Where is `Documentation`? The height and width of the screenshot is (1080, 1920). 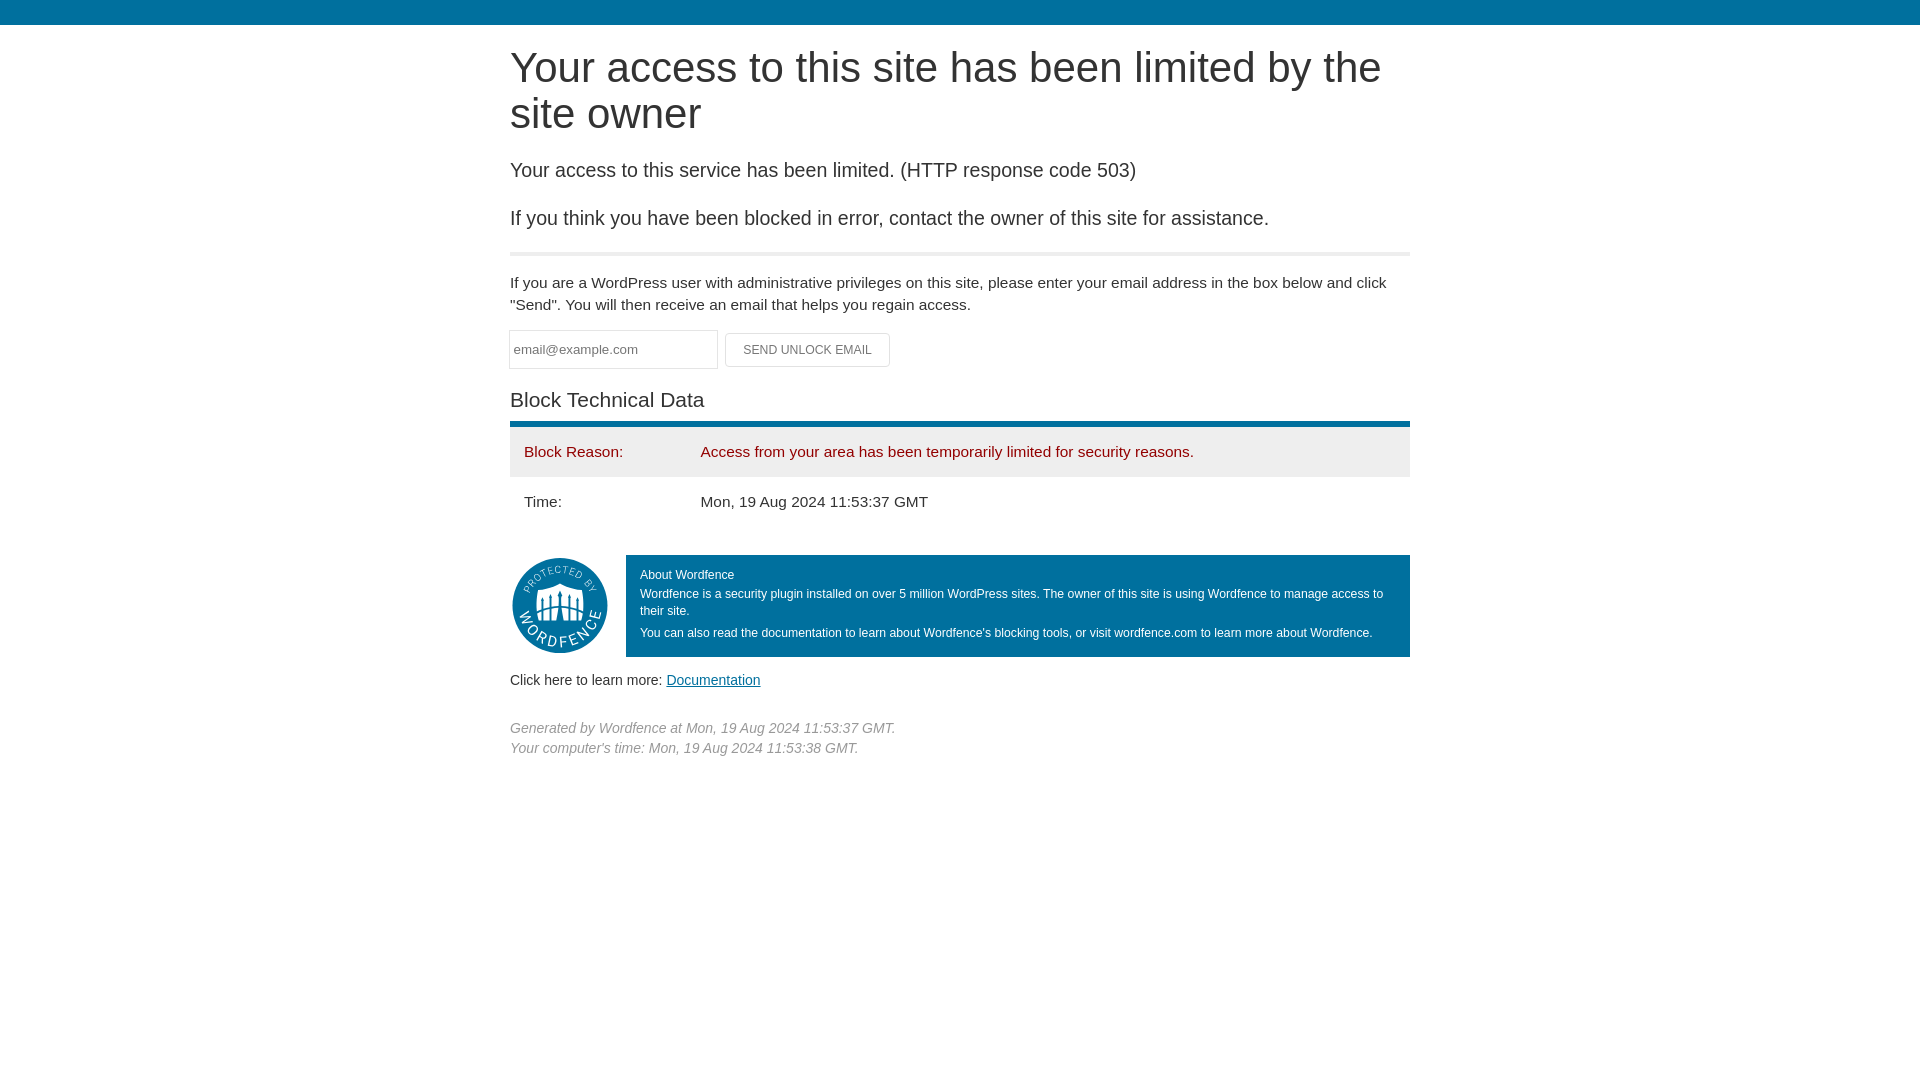
Documentation is located at coordinates (713, 679).